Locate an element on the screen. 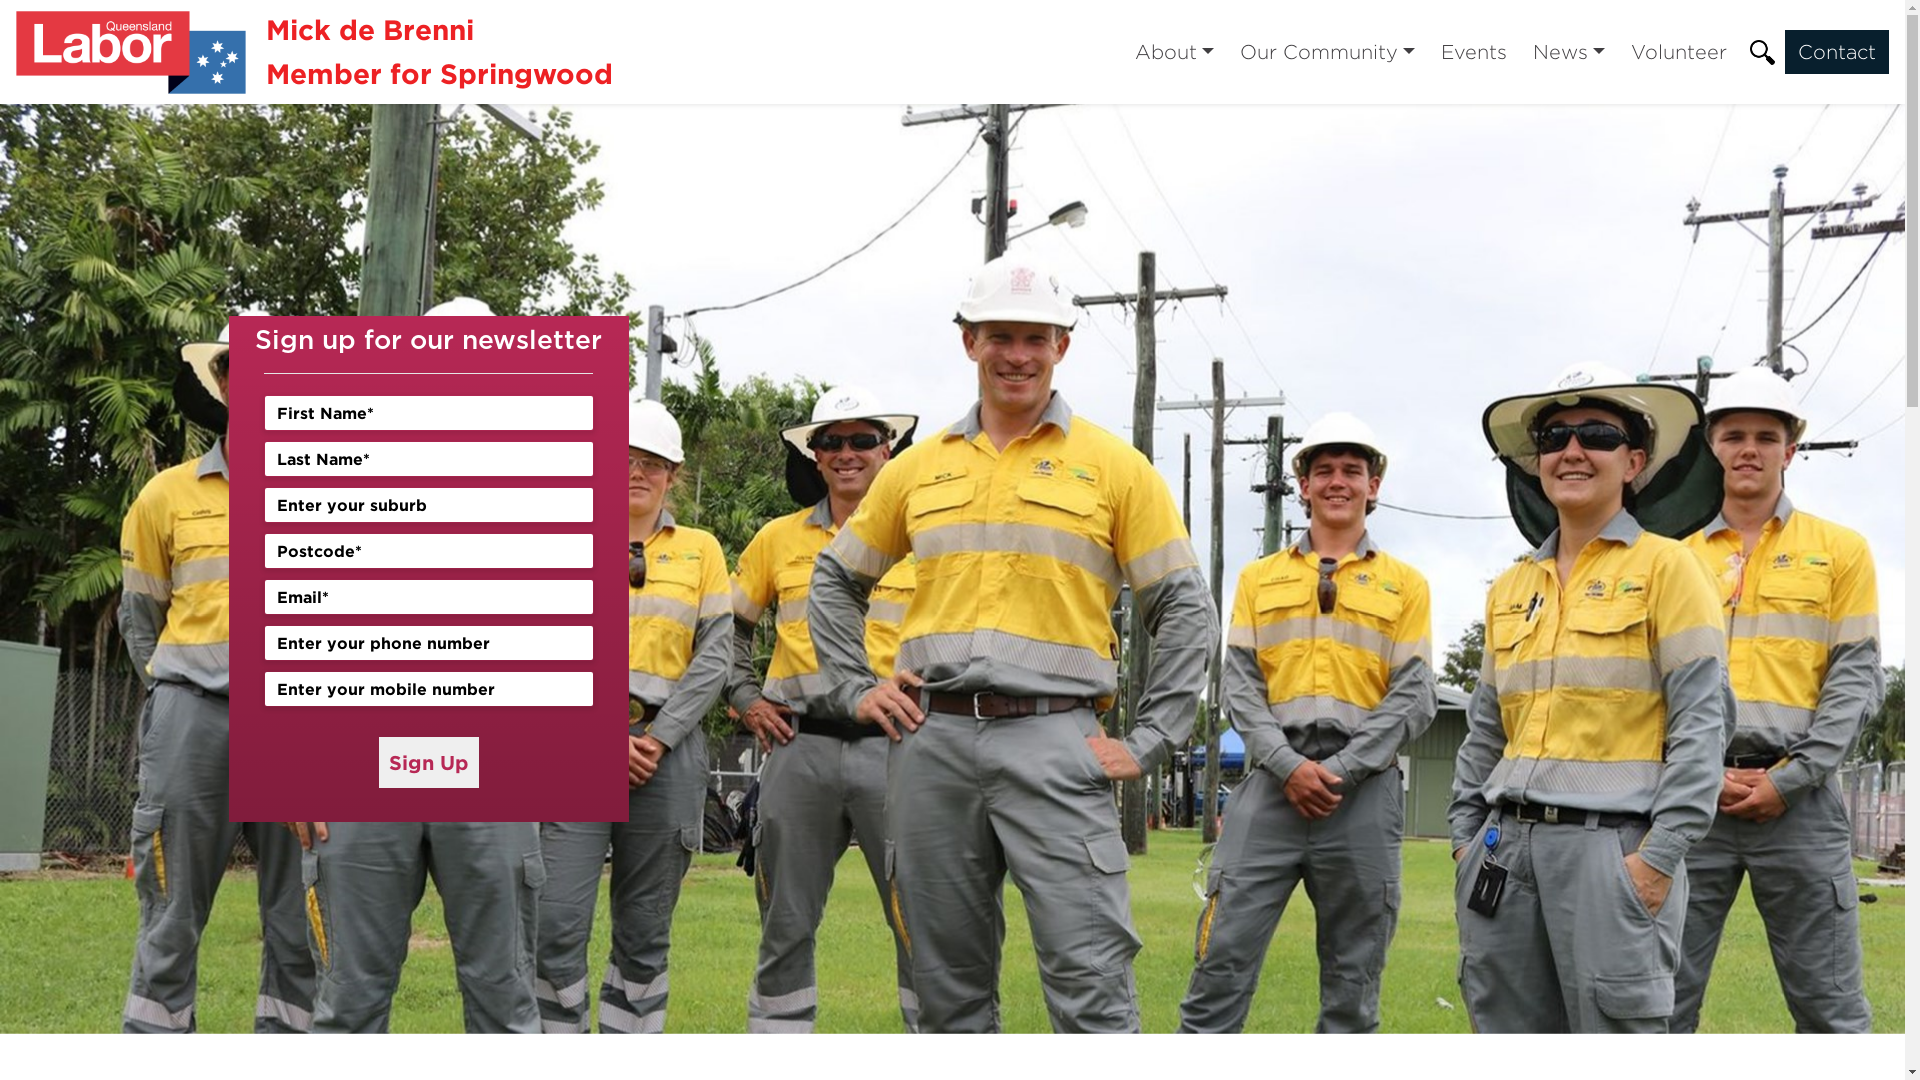 This screenshot has height=1080, width=1920. Our Community is located at coordinates (1328, 52).